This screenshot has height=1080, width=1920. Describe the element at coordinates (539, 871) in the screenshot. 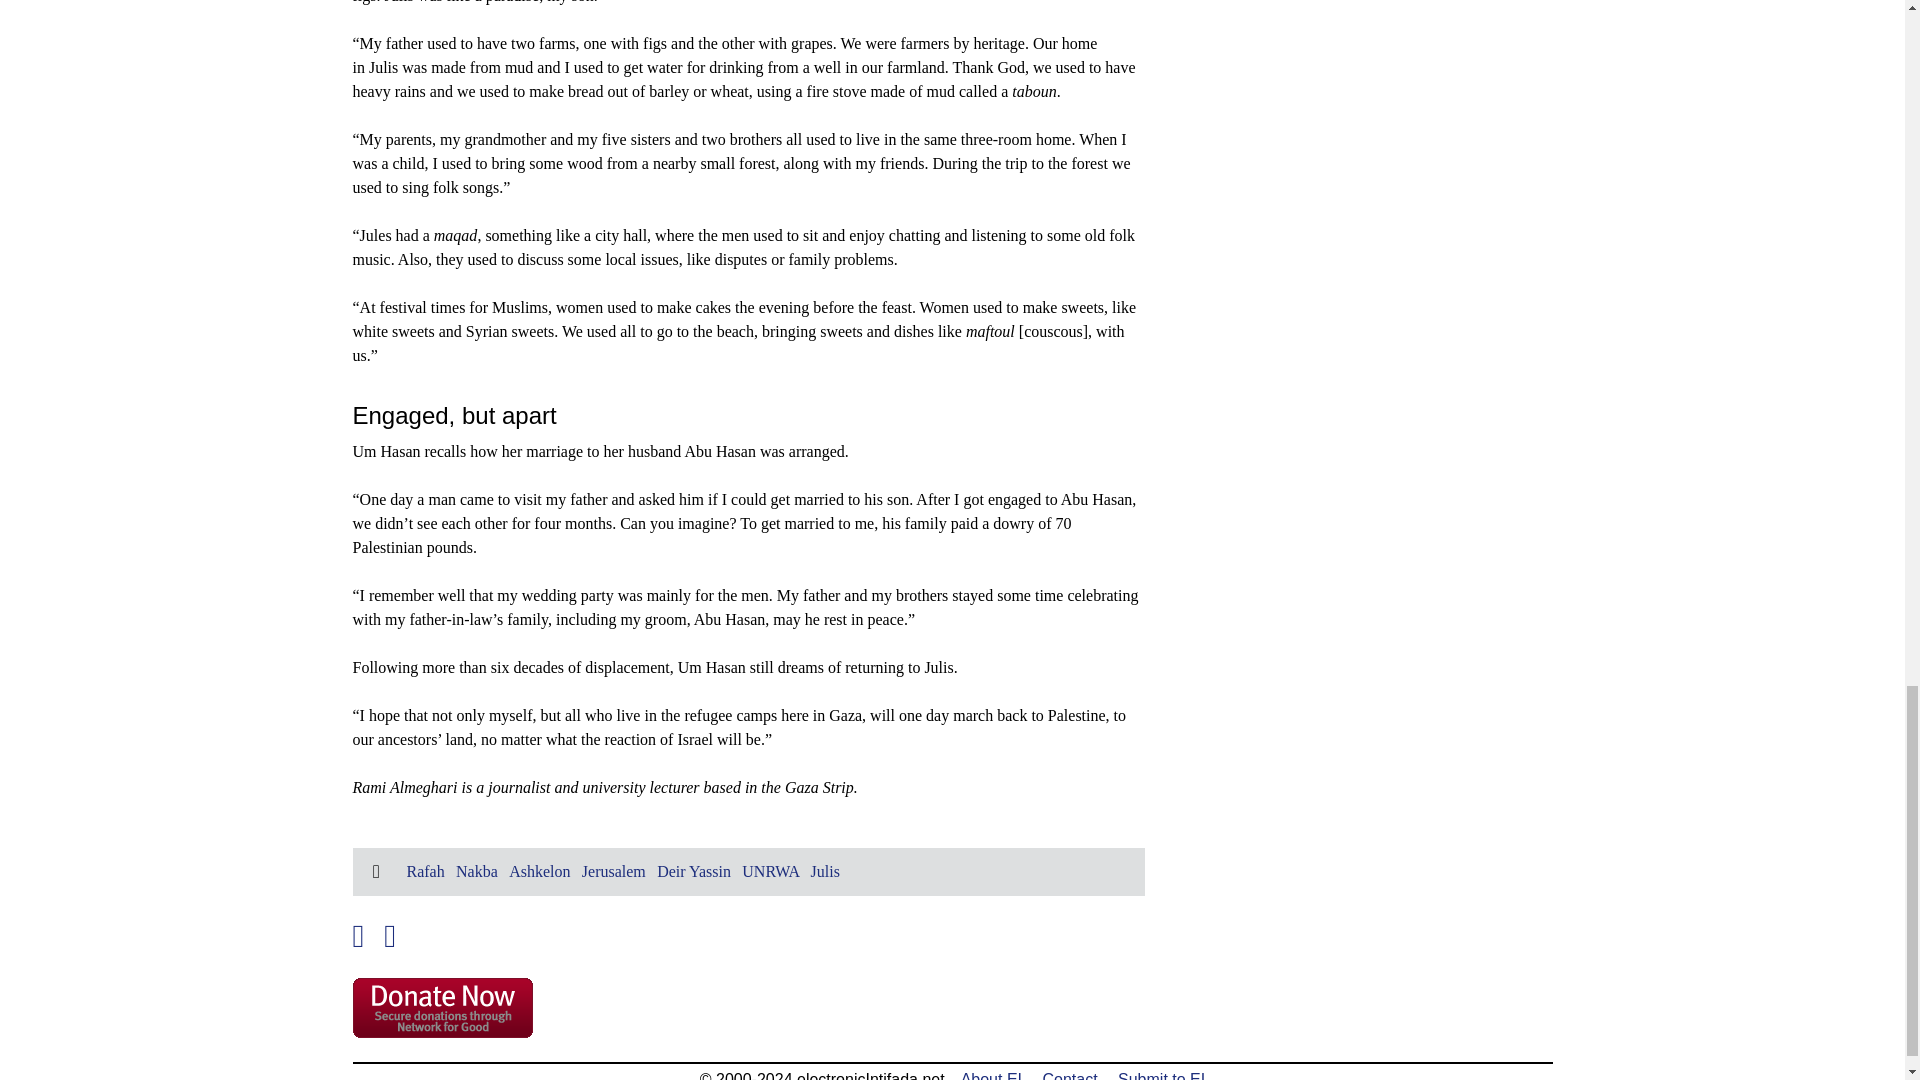

I see `Ashkelon` at that location.